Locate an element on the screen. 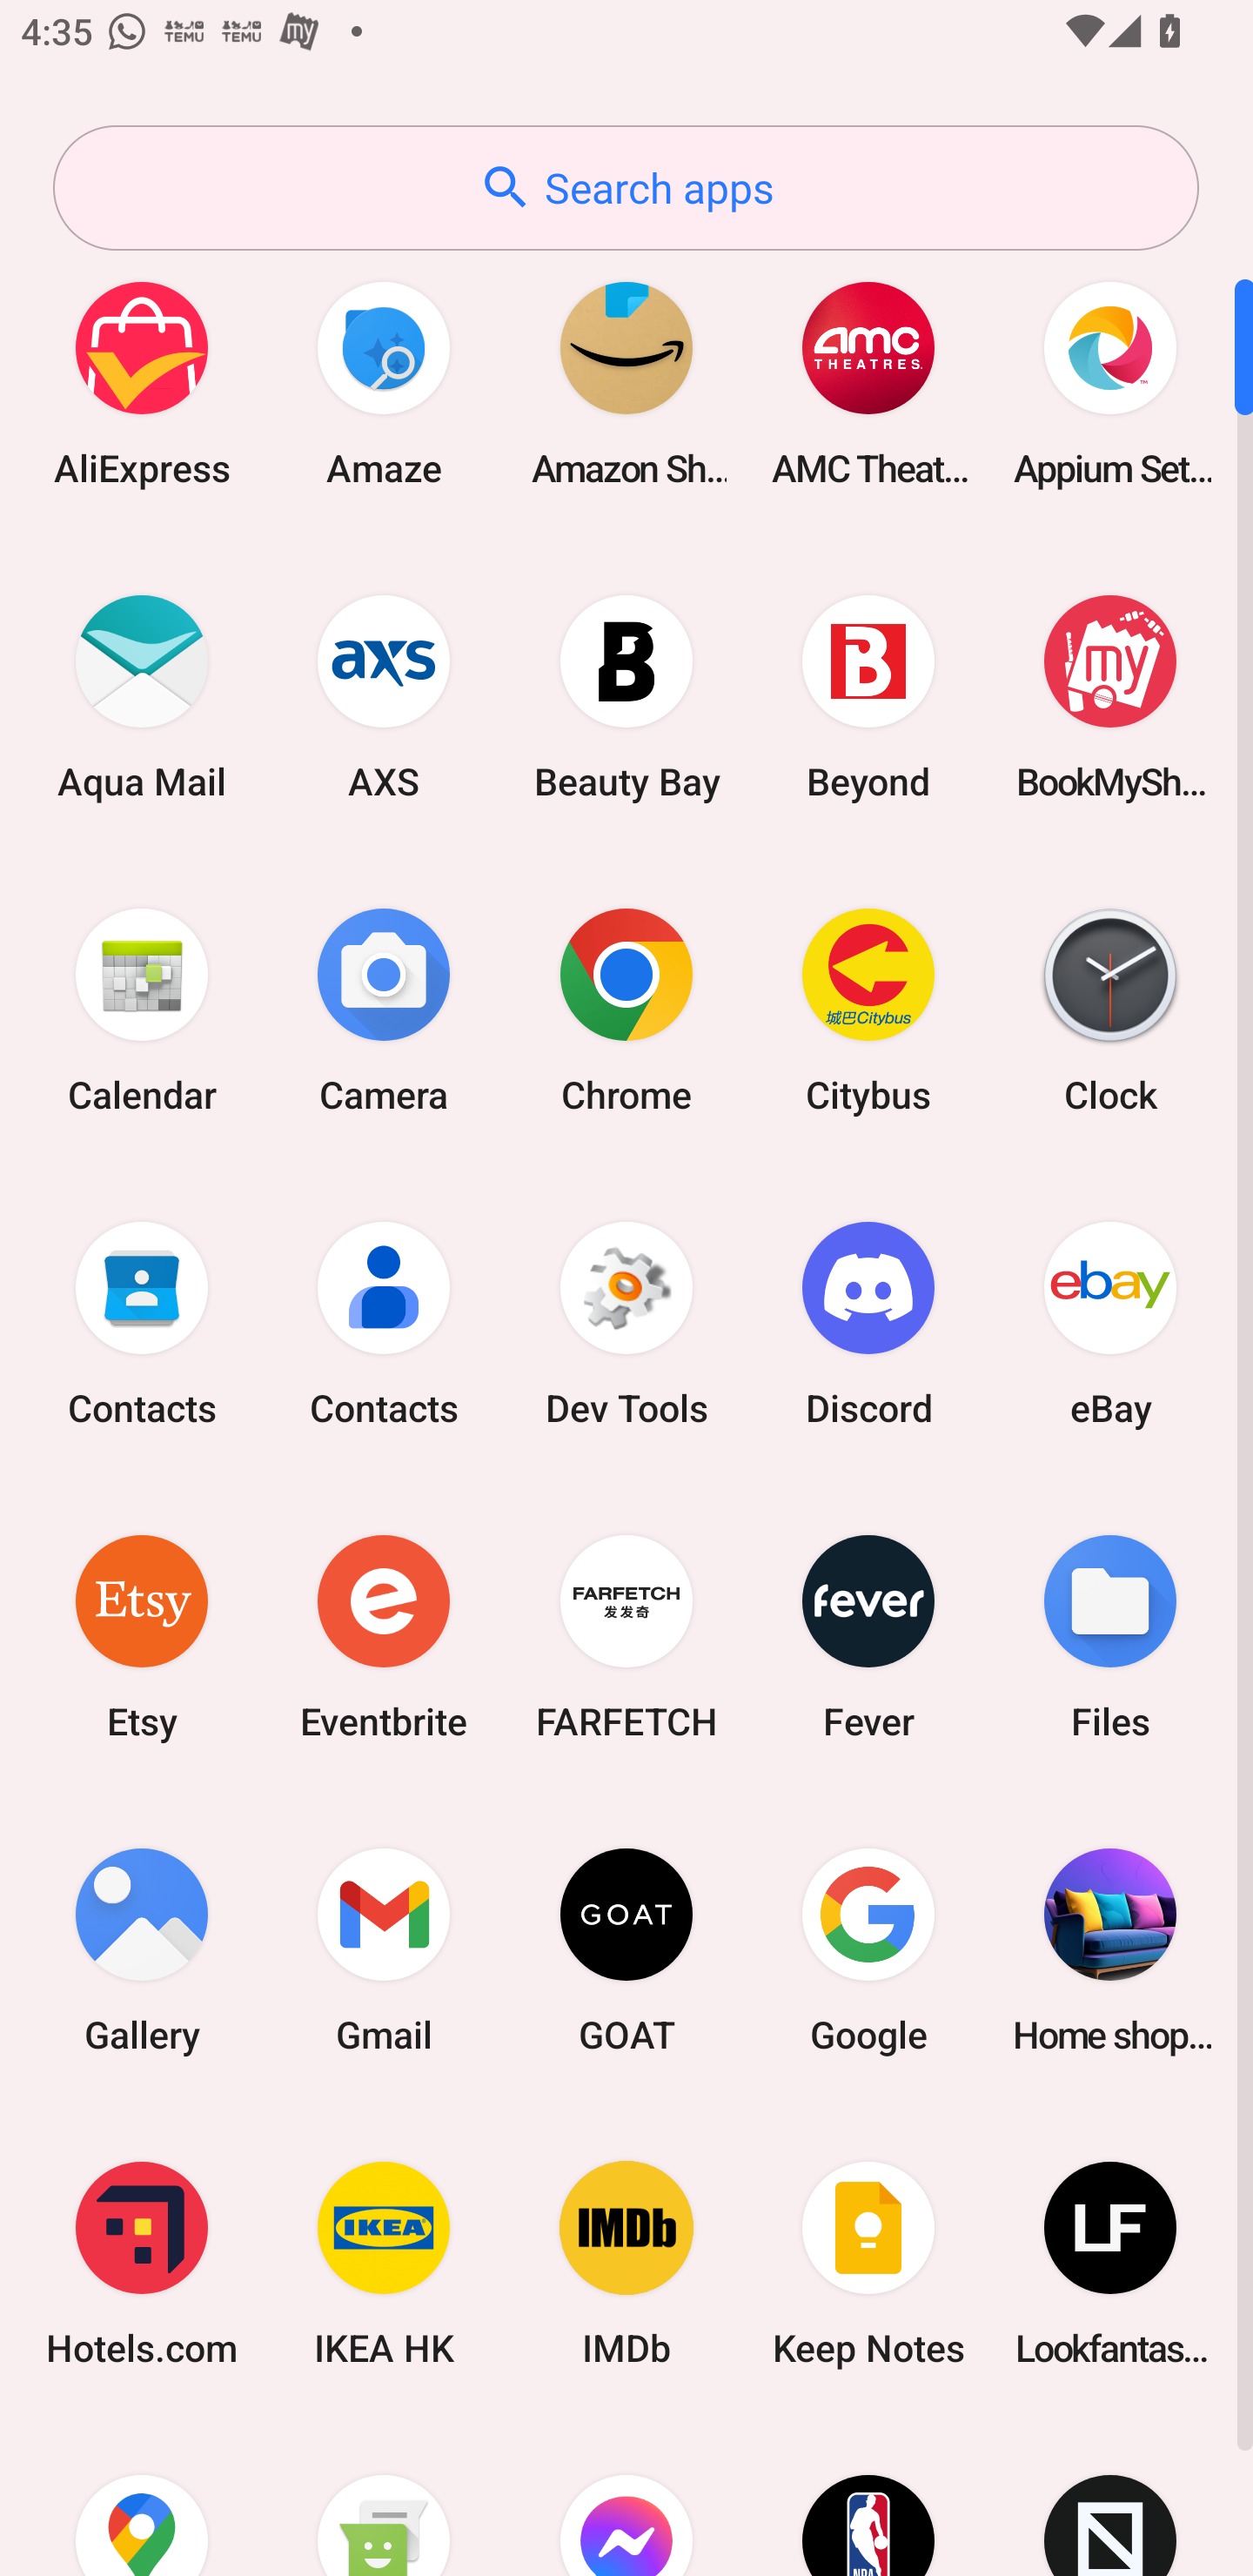 This screenshot has height=2576, width=1253. Gallery is located at coordinates (142, 1949).